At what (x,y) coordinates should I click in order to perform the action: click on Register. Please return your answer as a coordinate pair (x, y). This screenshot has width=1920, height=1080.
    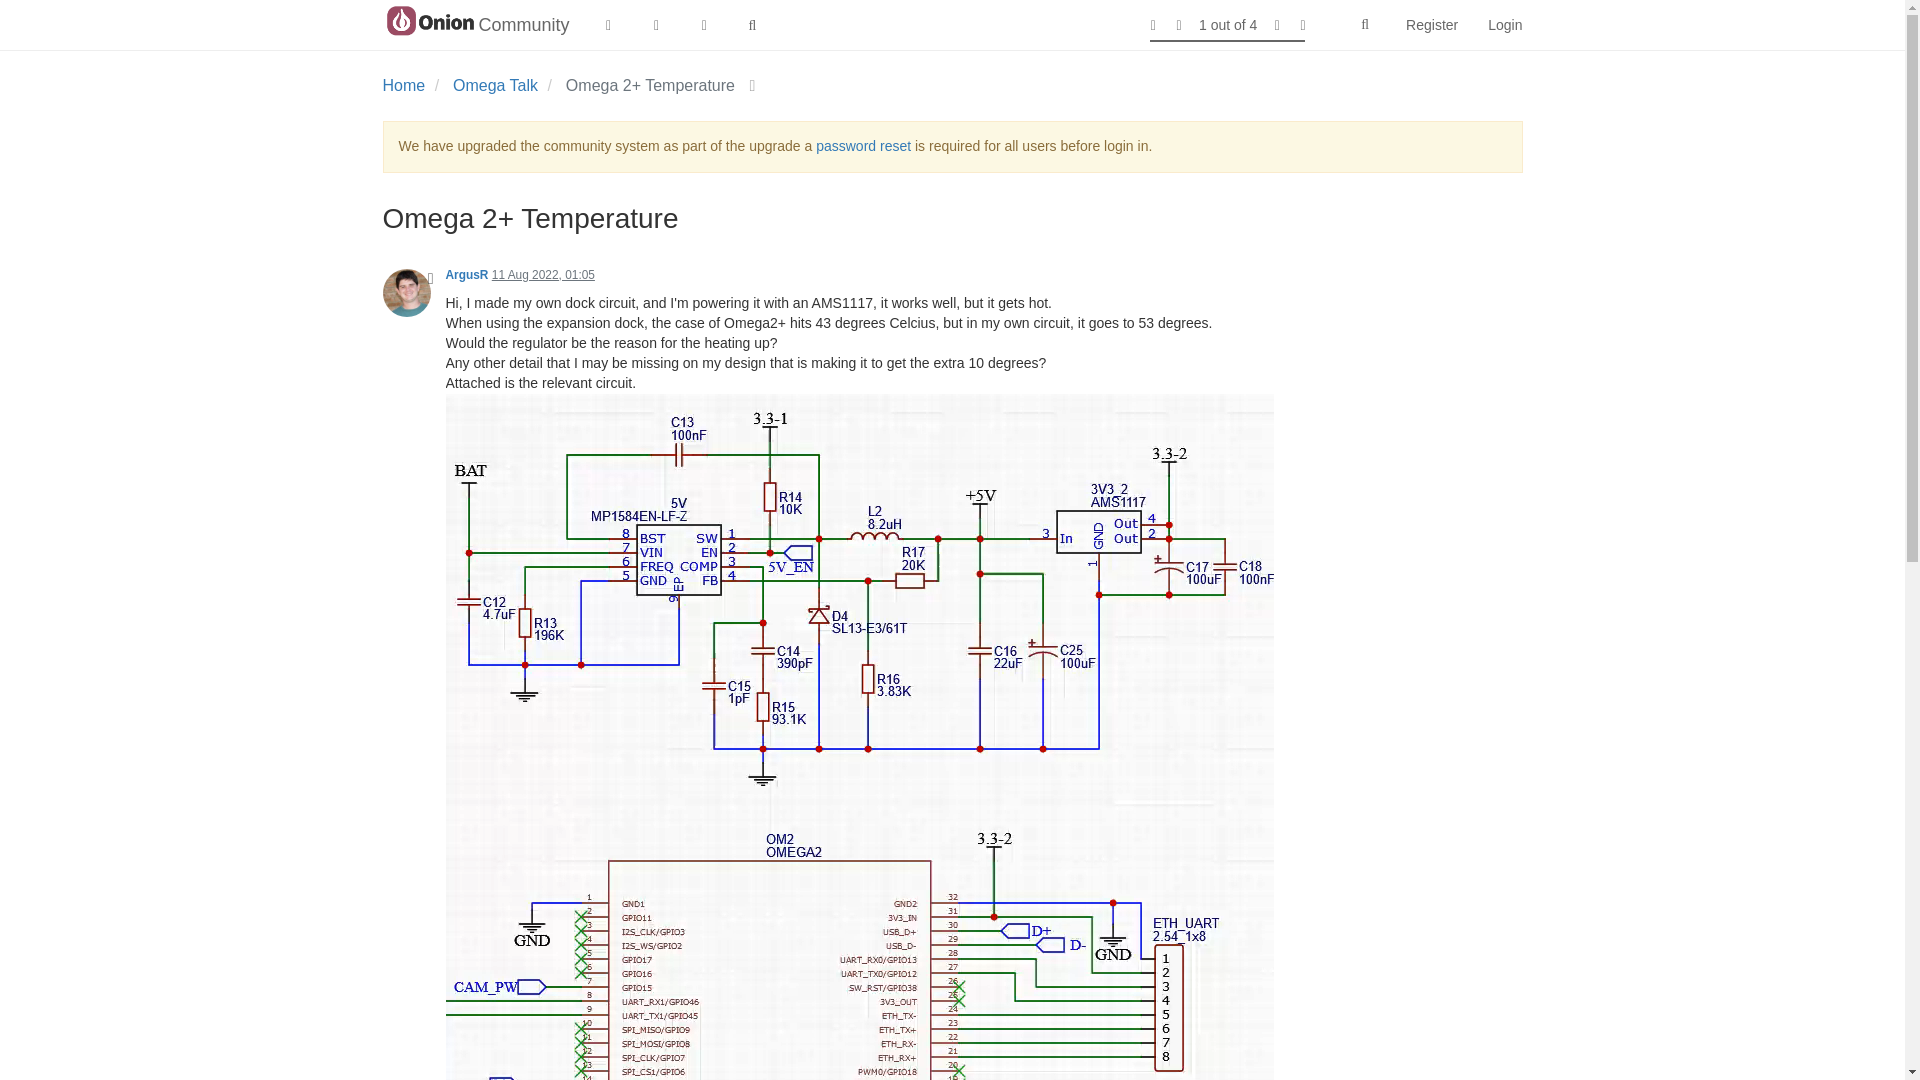
    Looking at the image, I should click on (1431, 24).